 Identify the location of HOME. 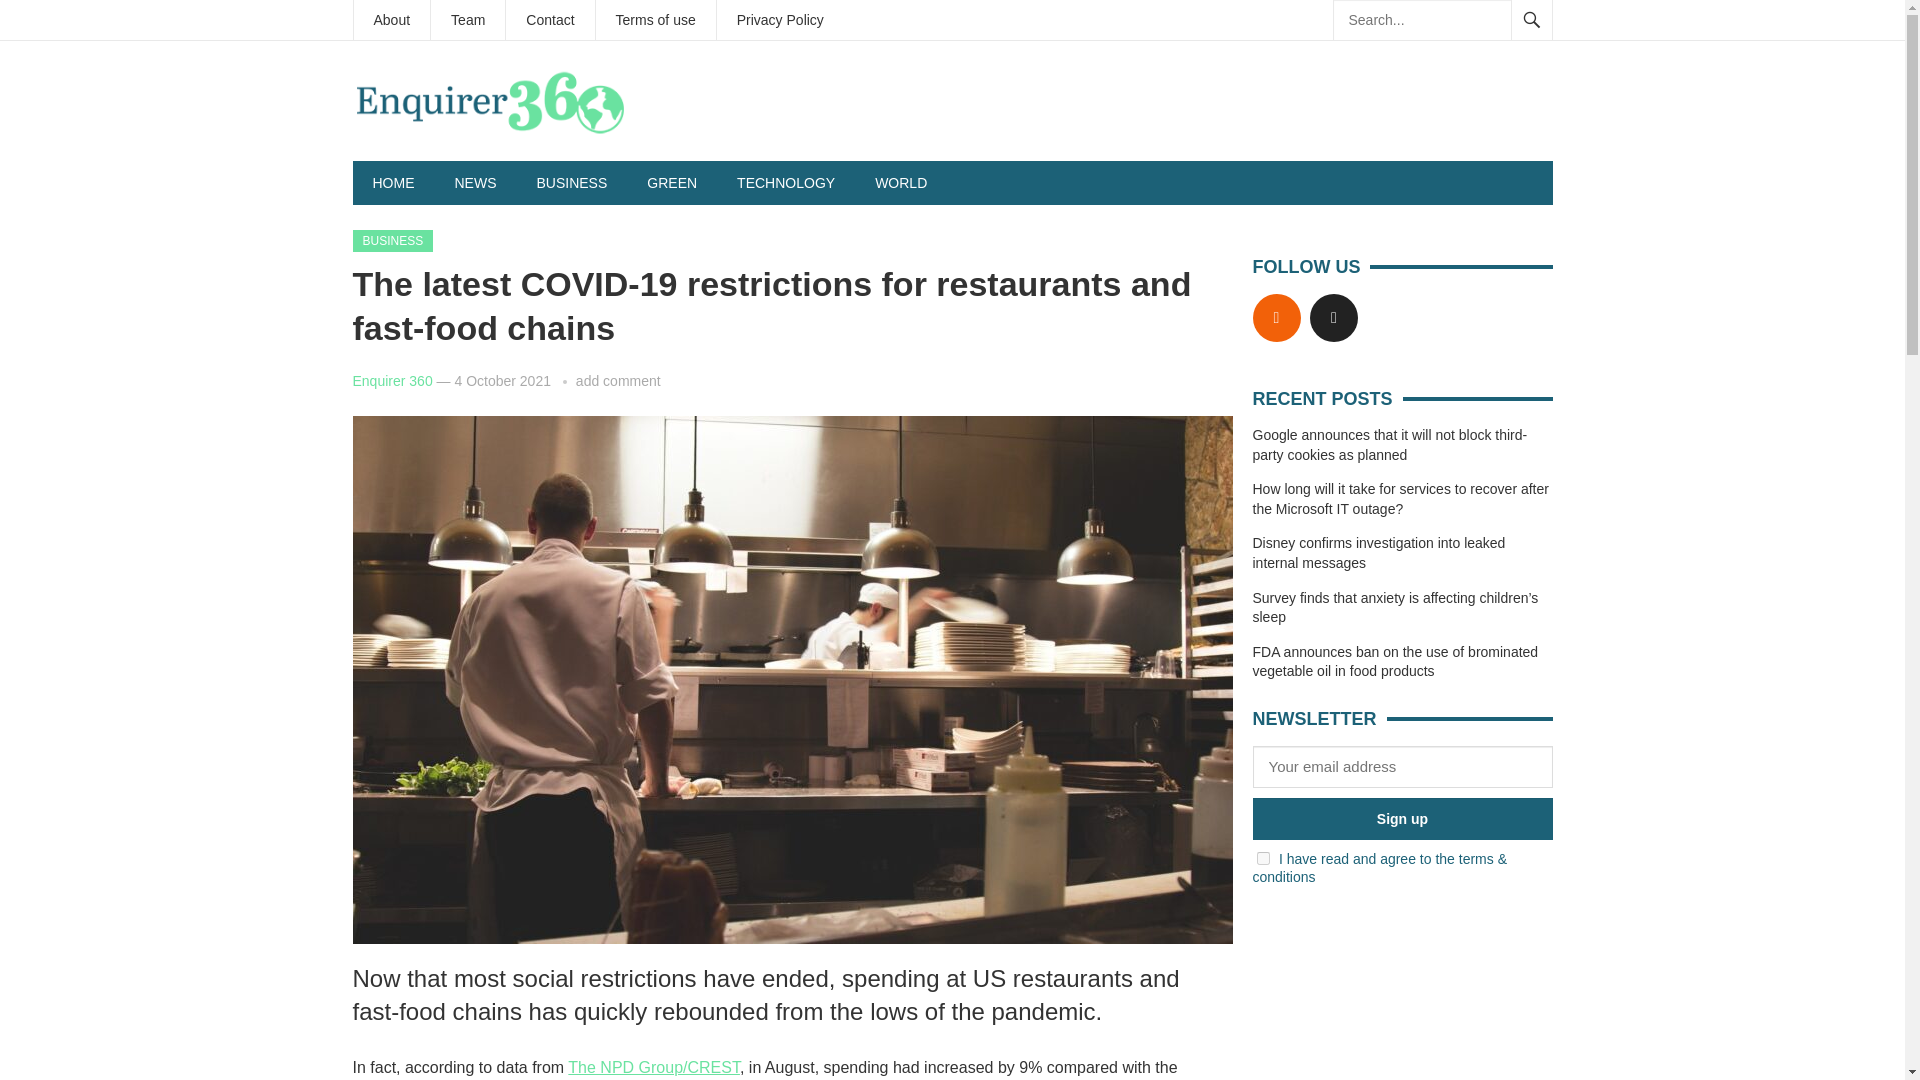
(392, 182).